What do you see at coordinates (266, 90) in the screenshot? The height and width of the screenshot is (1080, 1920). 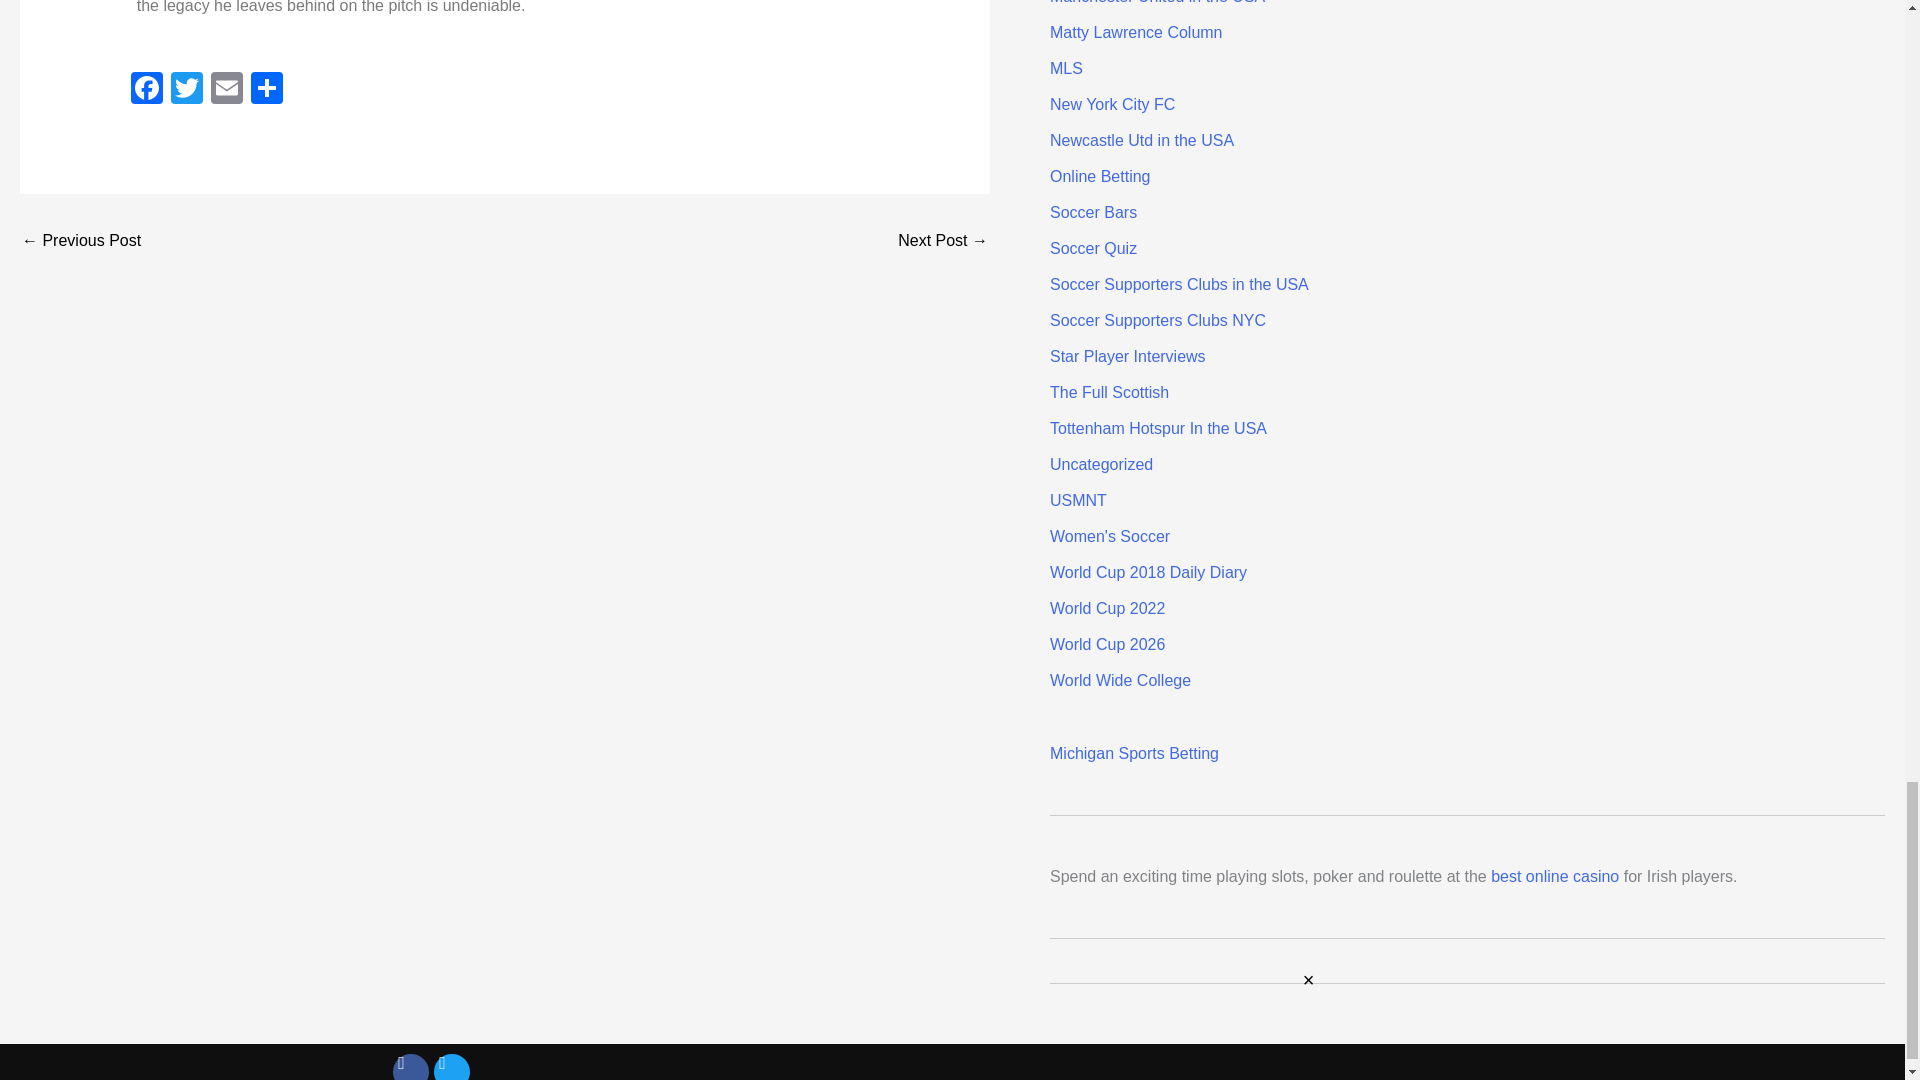 I see `Share` at bounding box center [266, 90].